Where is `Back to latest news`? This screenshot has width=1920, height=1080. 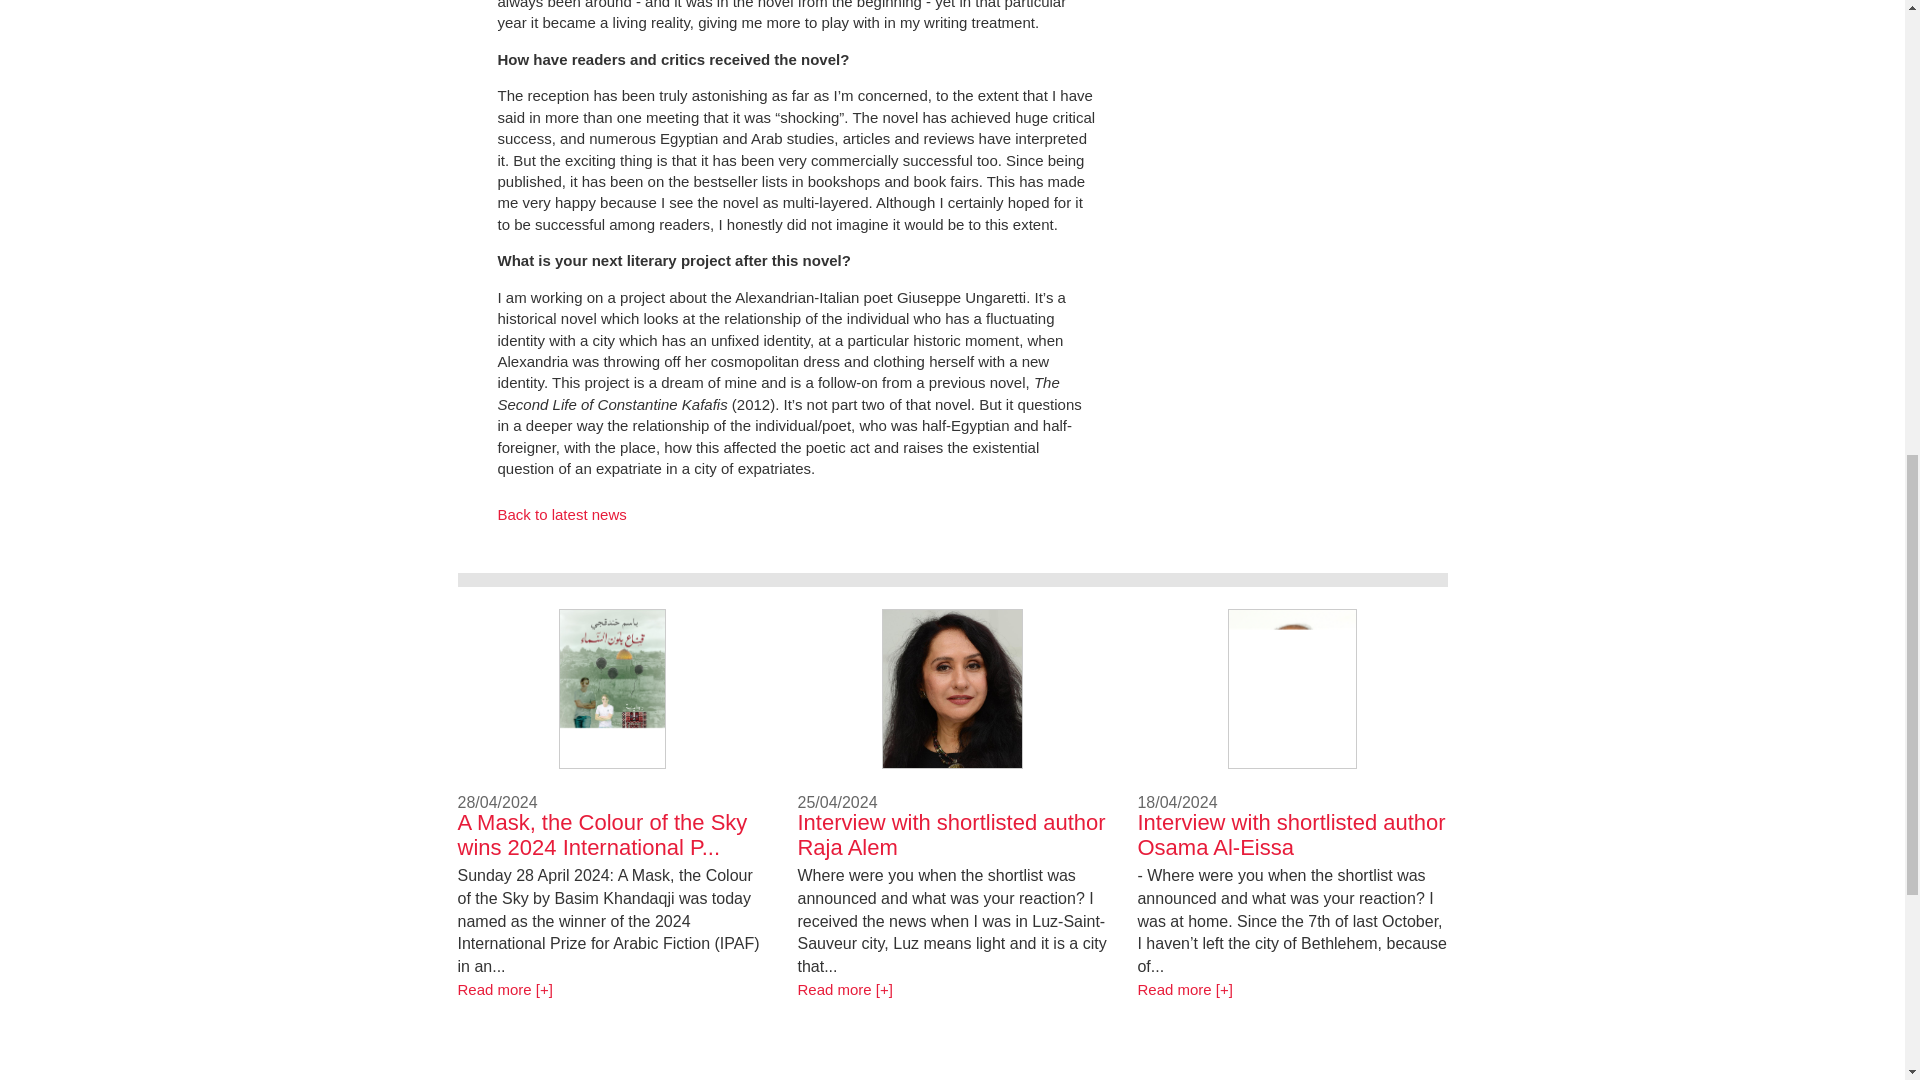 Back to latest news is located at coordinates (562, 514).